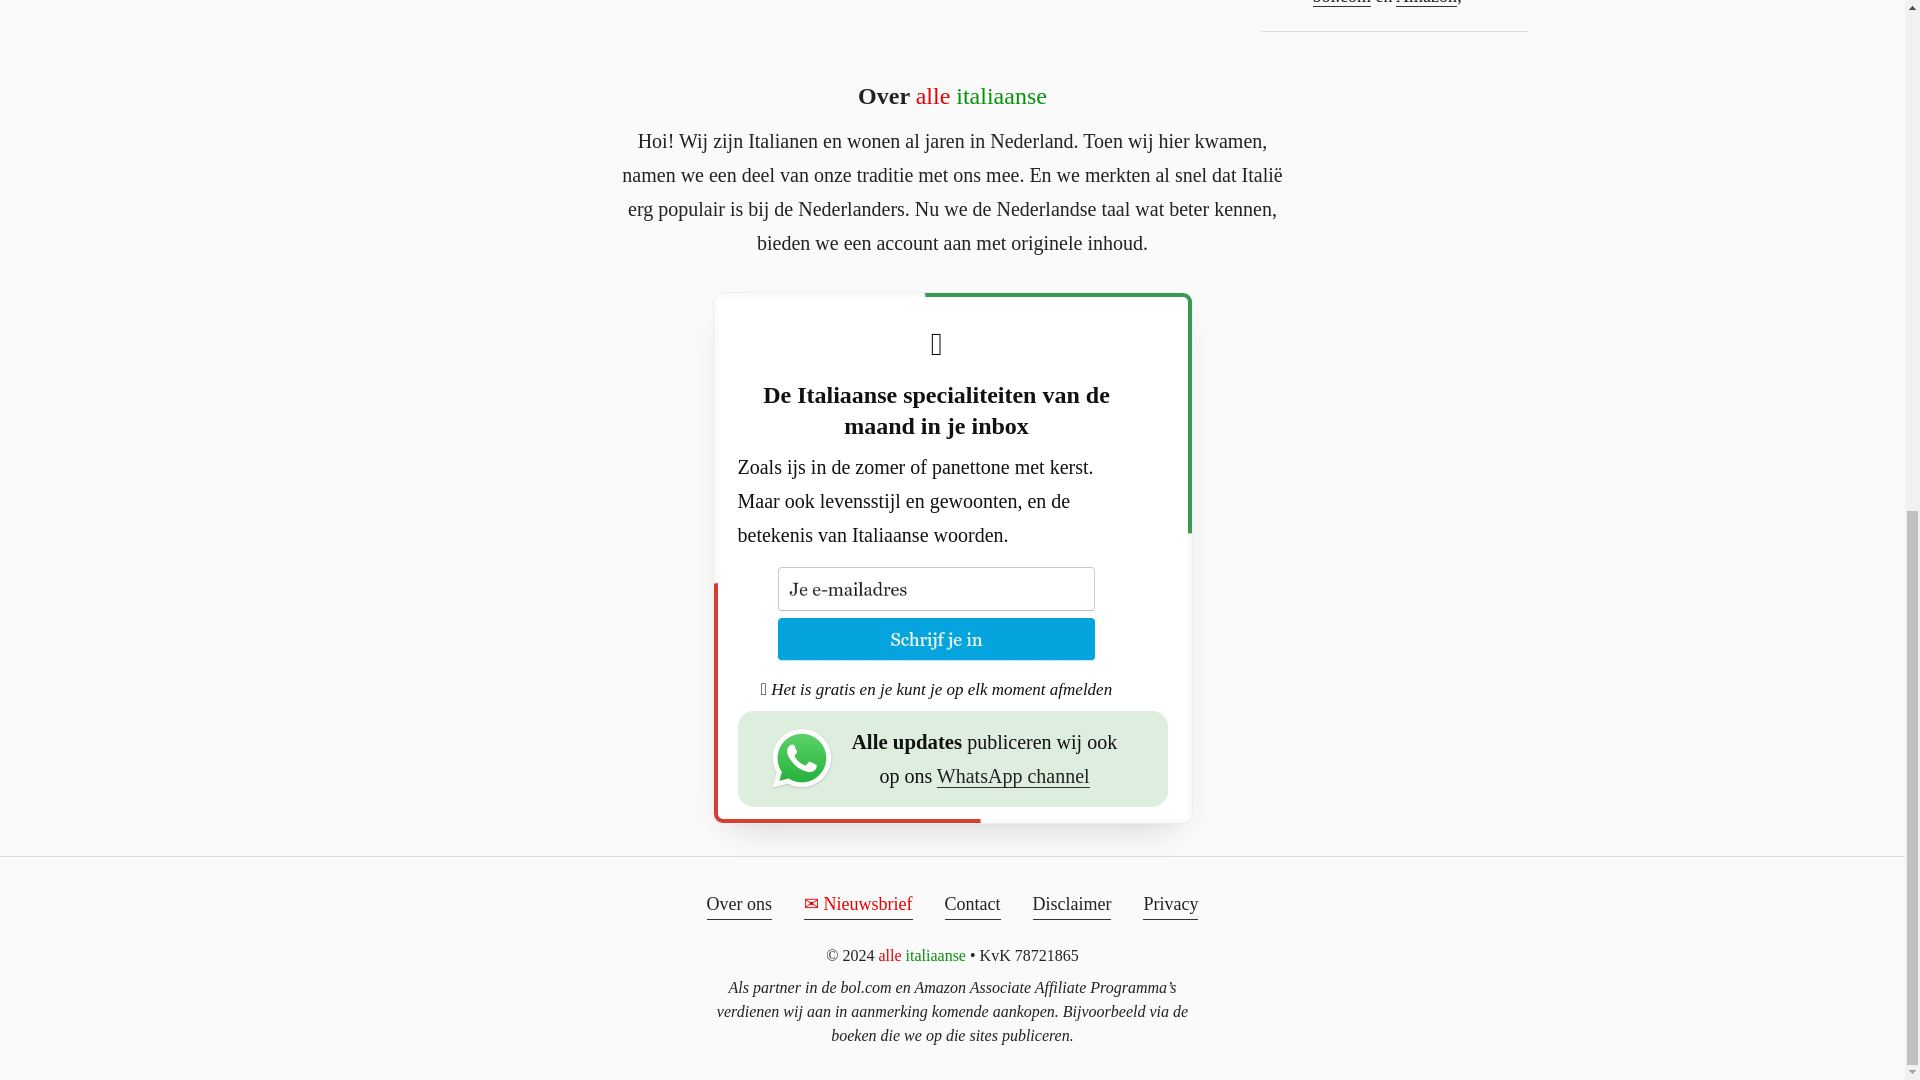  What do you see at coordinates (1790, 276) in the screenshot?
I see `Niet nu` at bounding box center [1790, 276].